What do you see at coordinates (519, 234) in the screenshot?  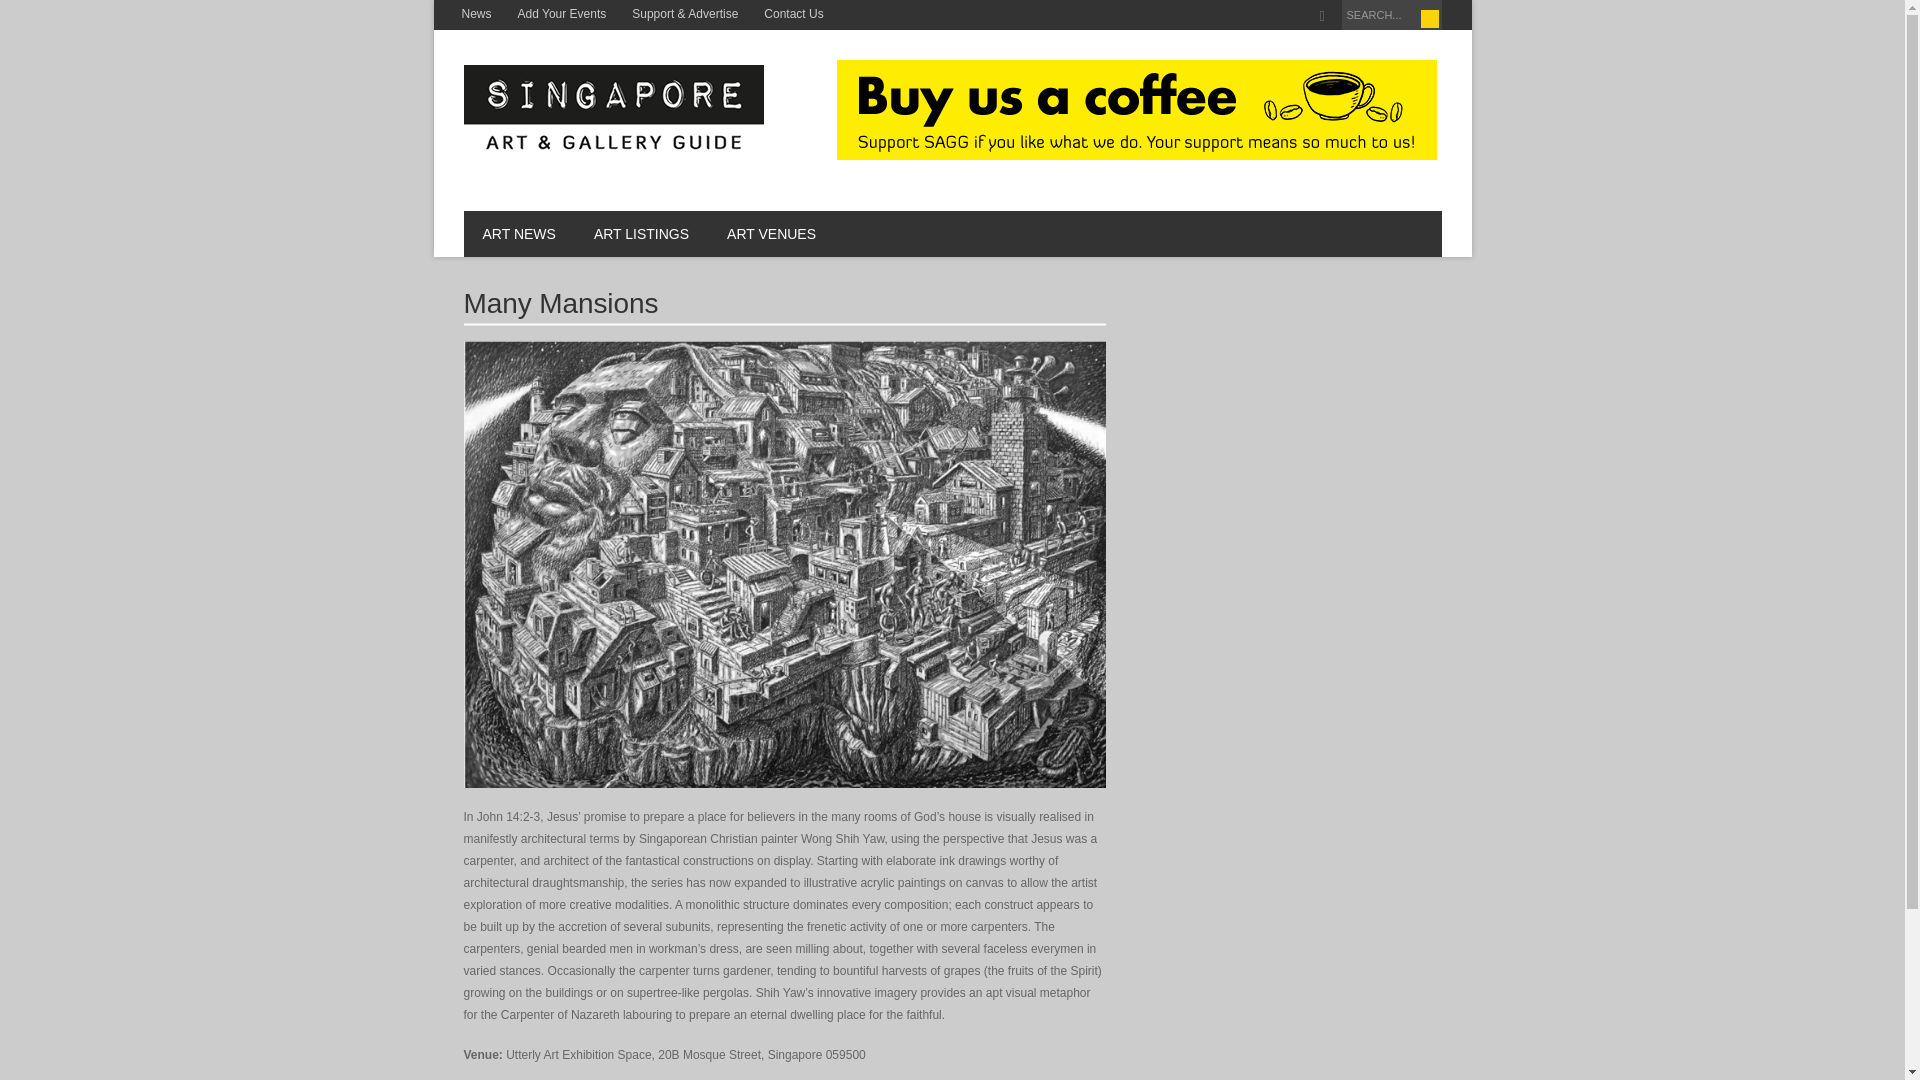 I see `ART NEWS` at bounding box center [519, 234].